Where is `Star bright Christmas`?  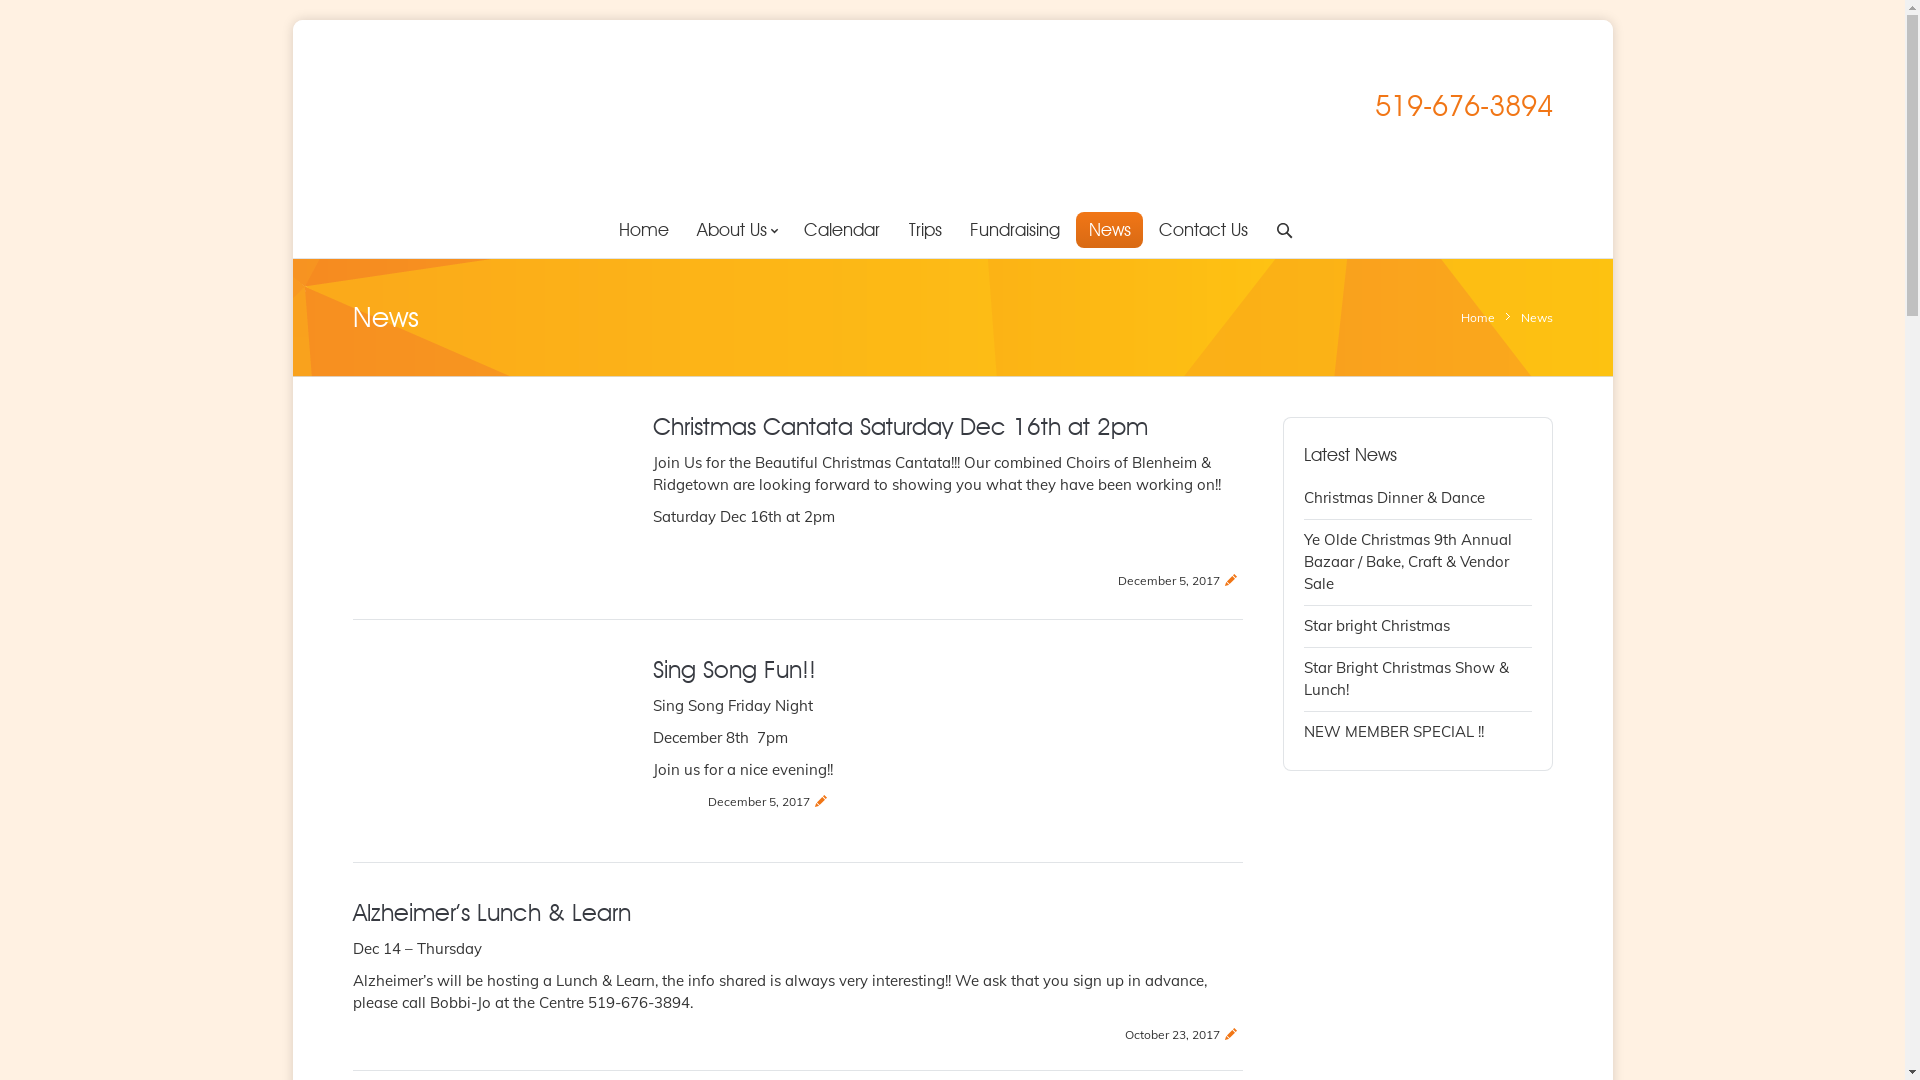
Star bright Christmas is located at coordinates (1377, 625).